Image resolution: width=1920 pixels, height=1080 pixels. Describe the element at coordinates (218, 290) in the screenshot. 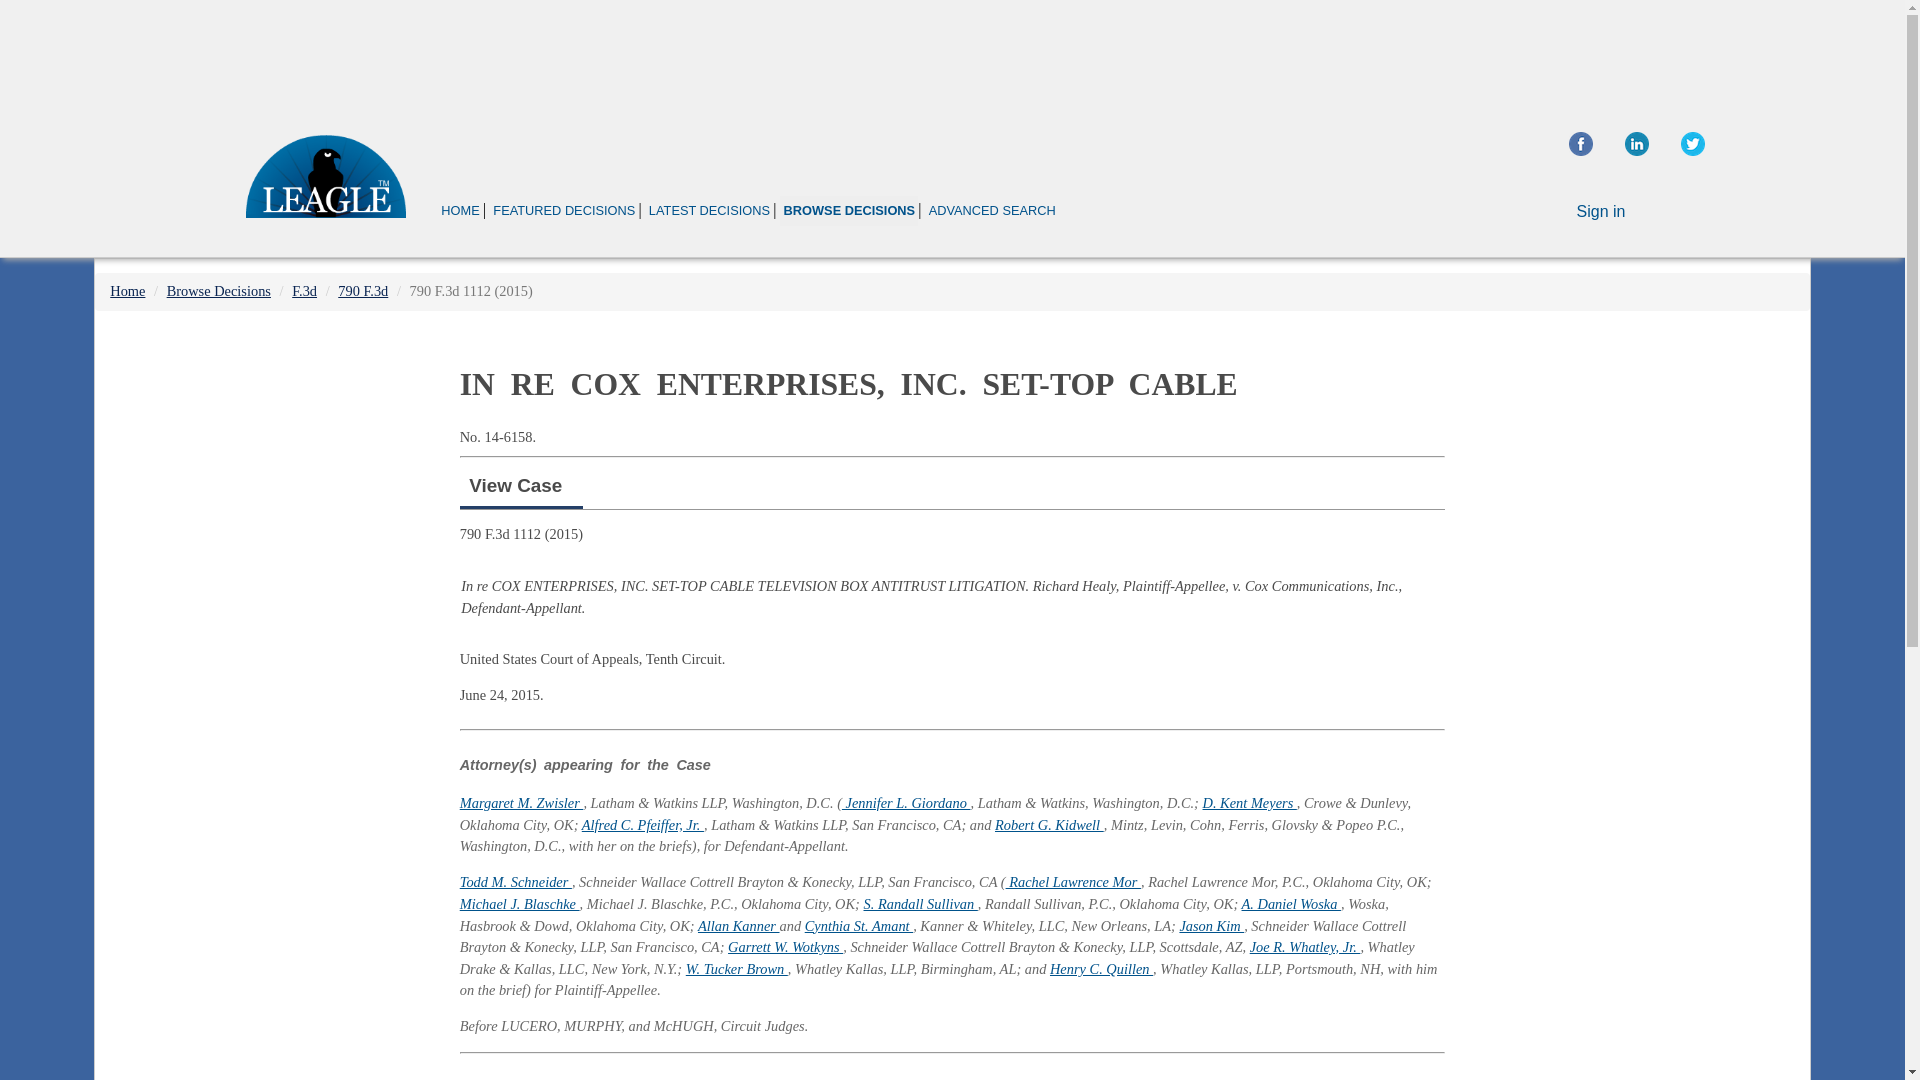

I see `Browse Decisions` at that location.